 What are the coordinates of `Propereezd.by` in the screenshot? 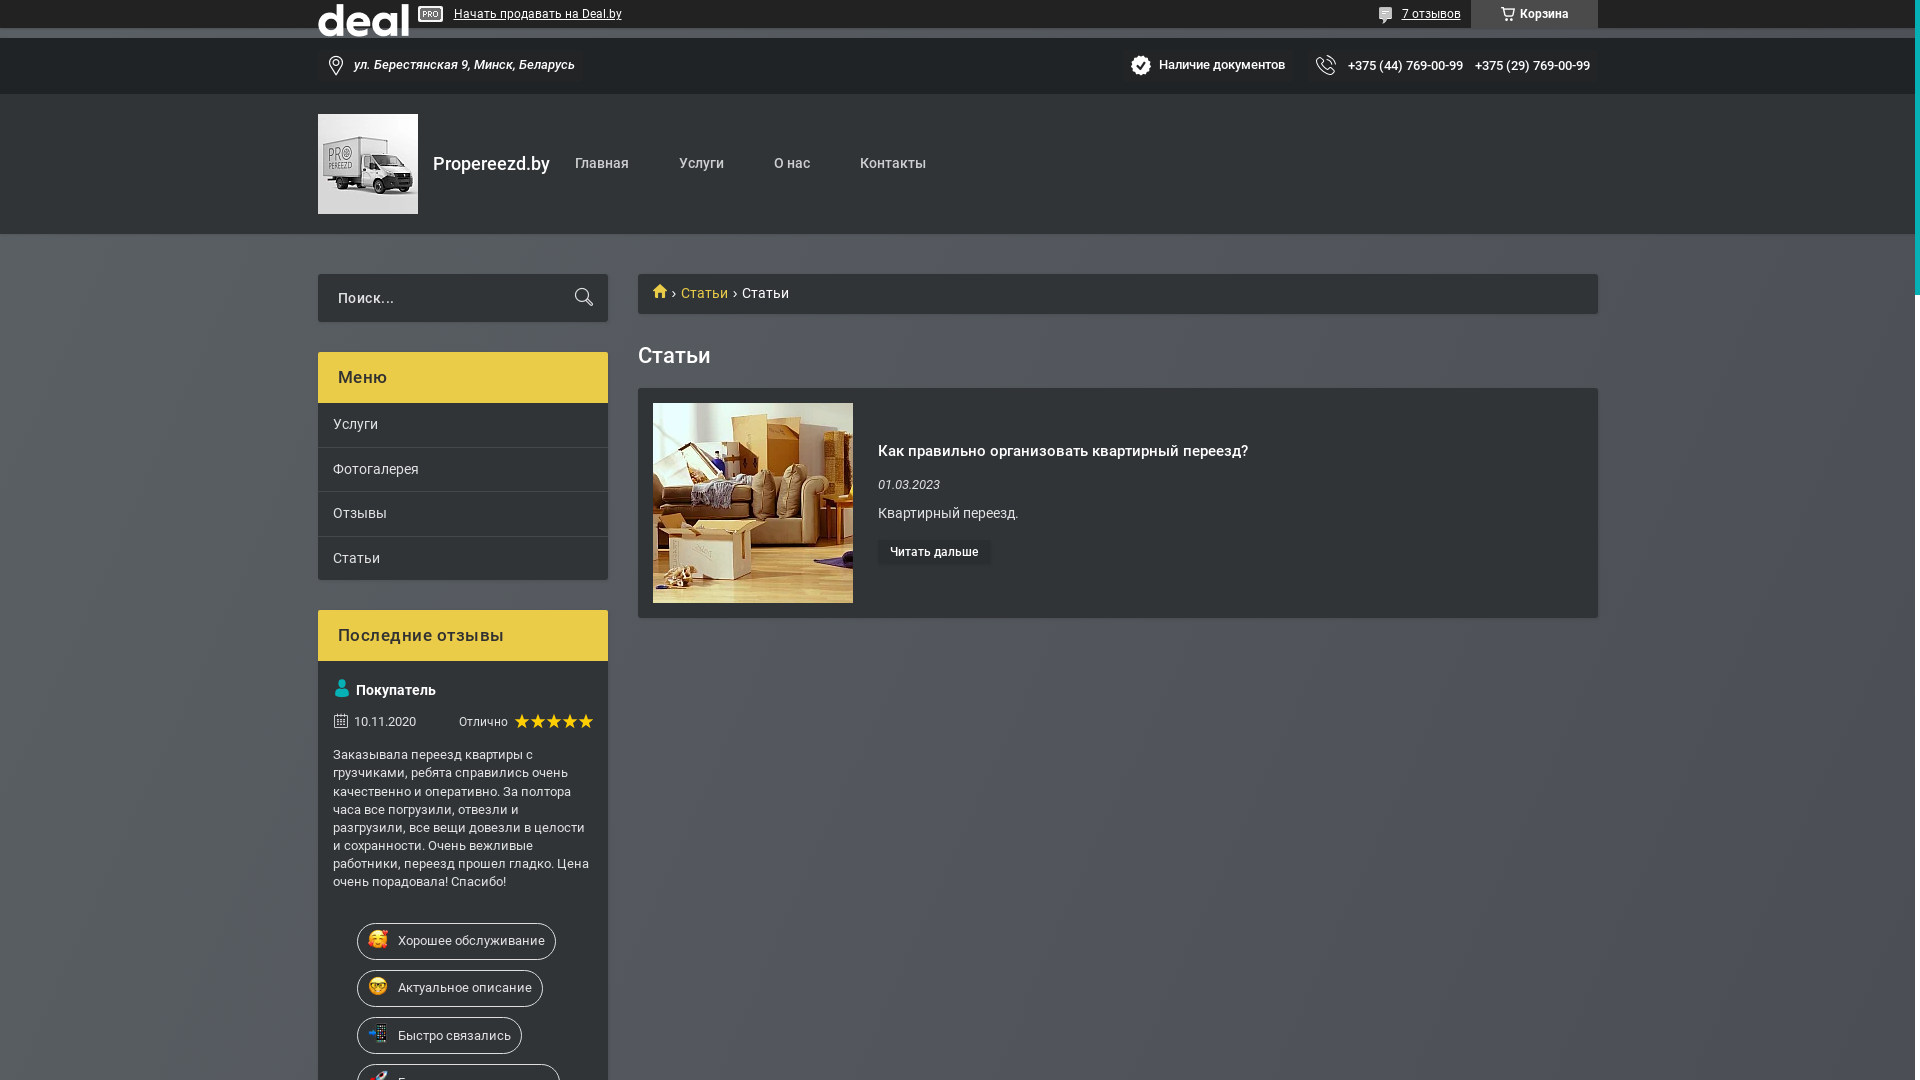 It's located at (368, 164).